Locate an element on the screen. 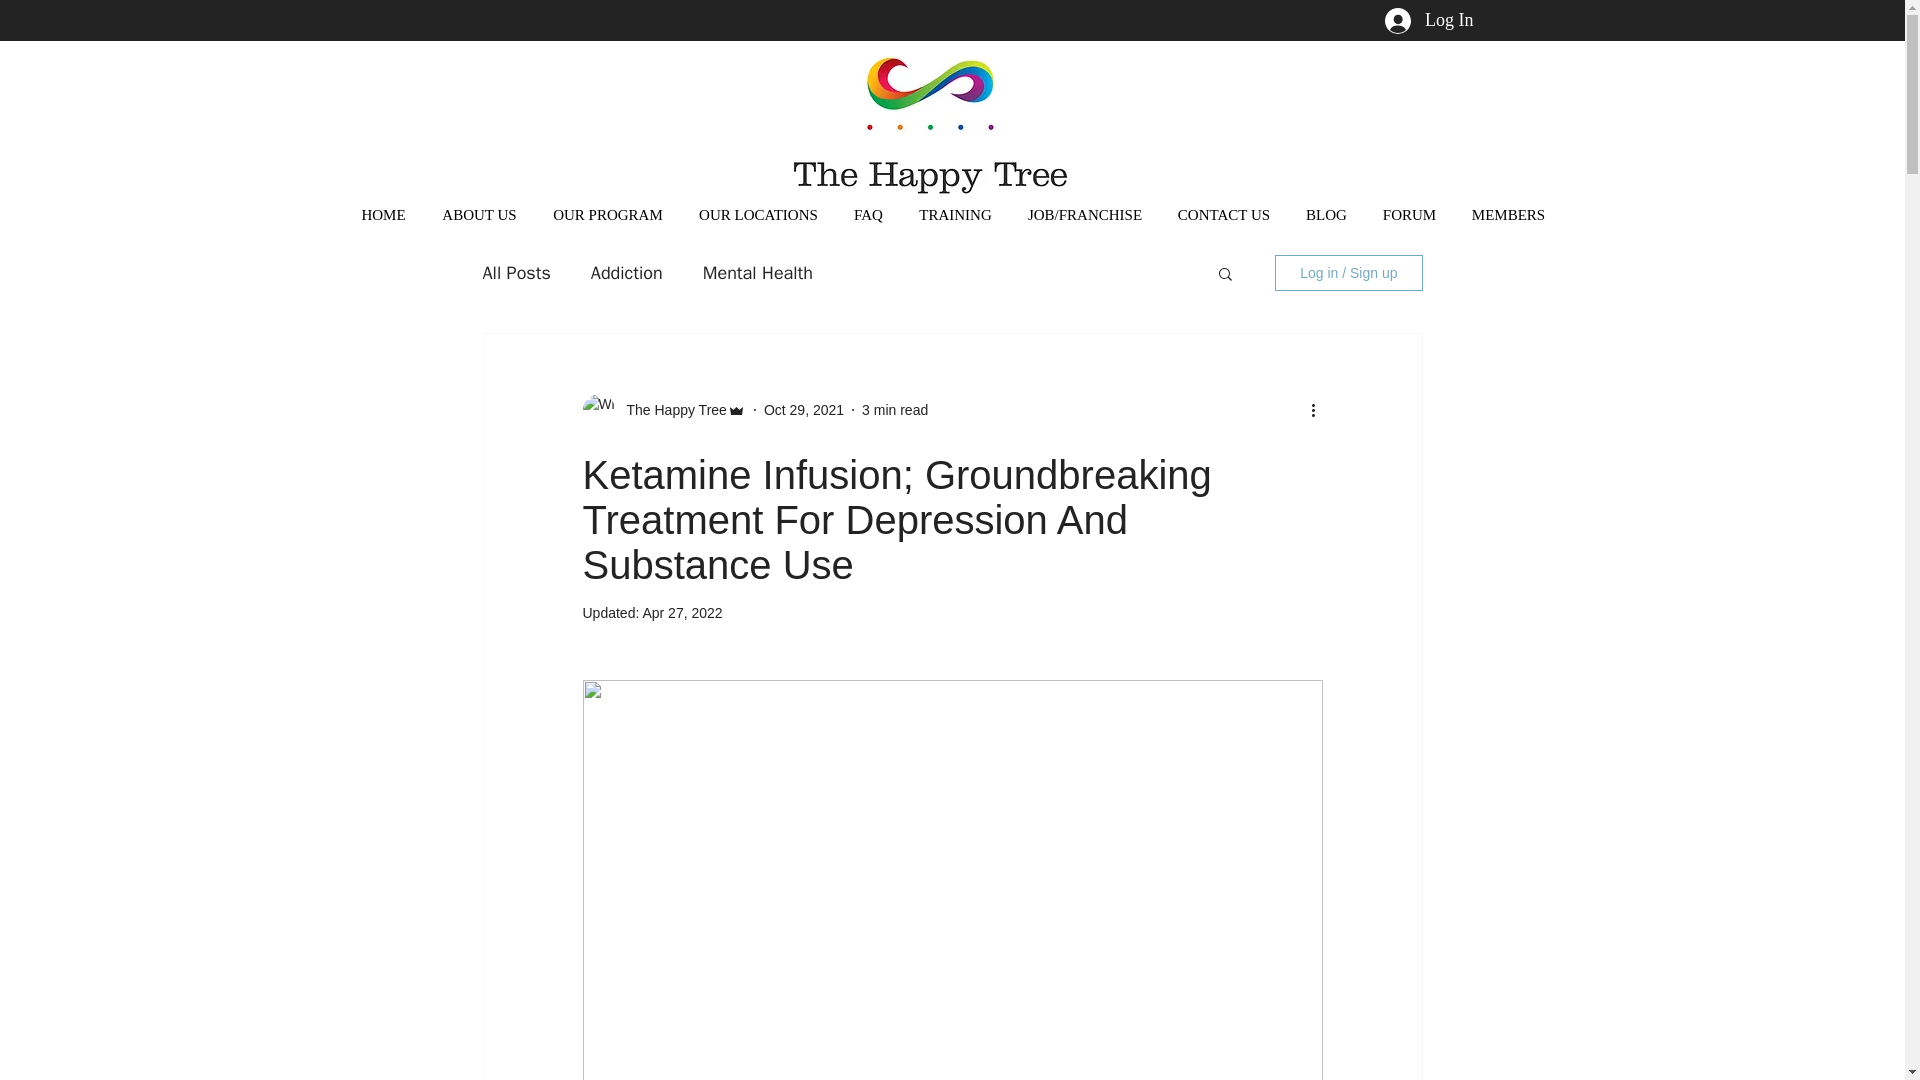 Image resolution: width=1920 pixels, height=1080 pixels. CONTACT US is located at coordinates (1224, 214).